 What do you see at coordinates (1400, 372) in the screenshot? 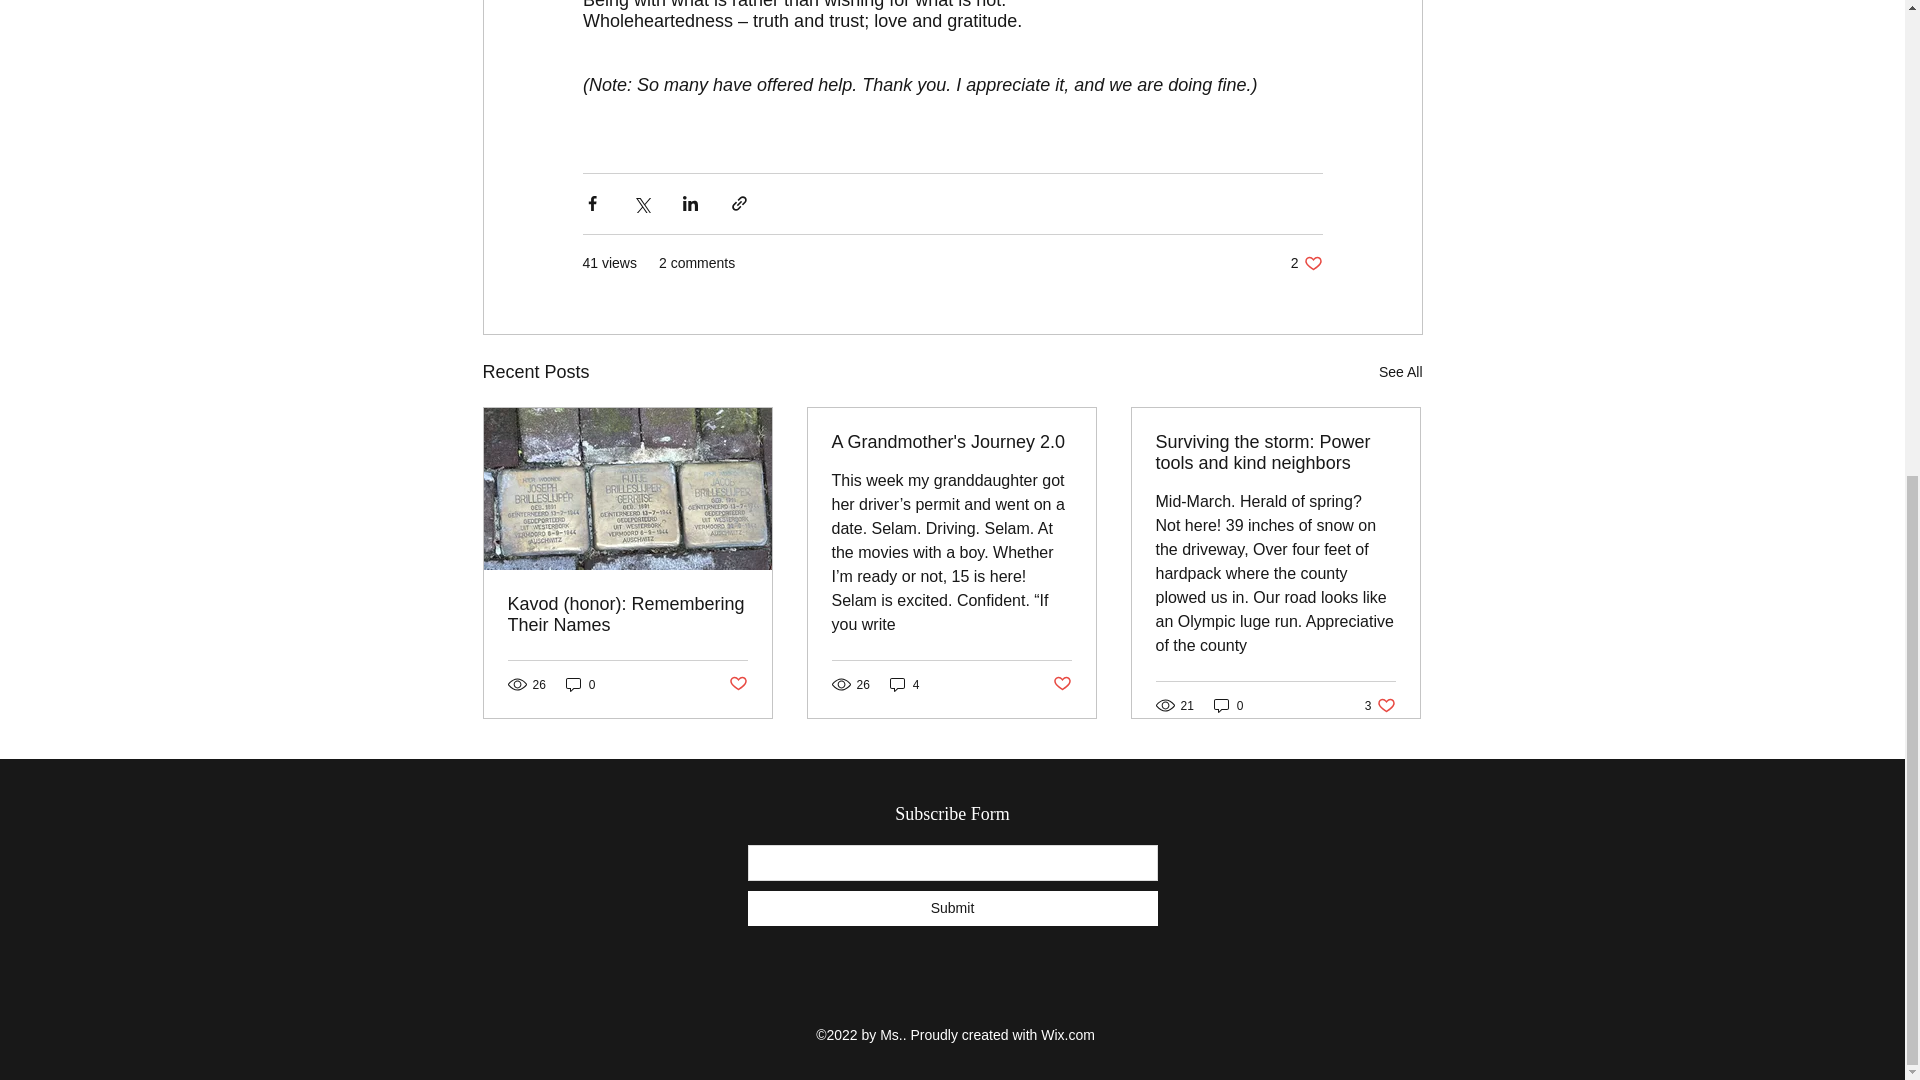
I see `Post not marked as liked` at bounding box center [1400, 372].